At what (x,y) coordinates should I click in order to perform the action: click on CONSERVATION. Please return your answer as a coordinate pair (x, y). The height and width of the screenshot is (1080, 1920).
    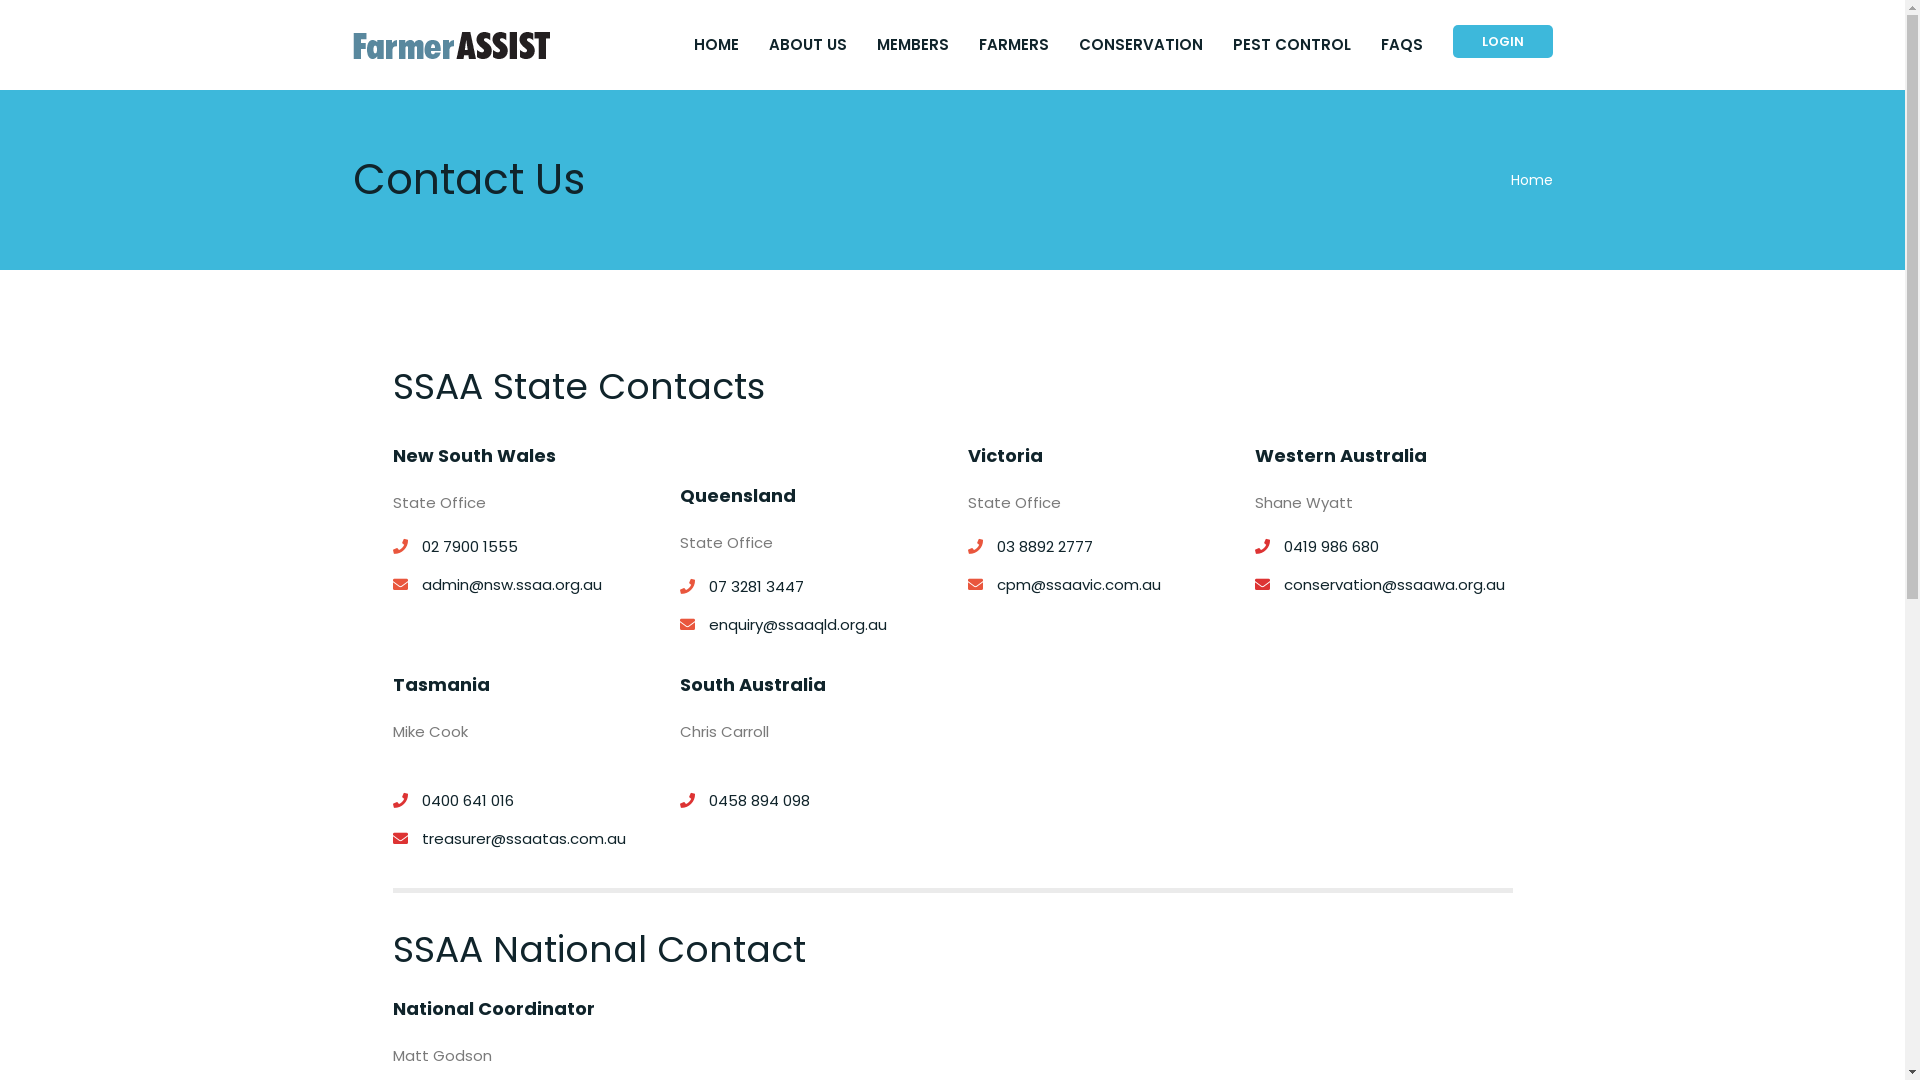
    Looking at the image, I should click on (1140, 45).